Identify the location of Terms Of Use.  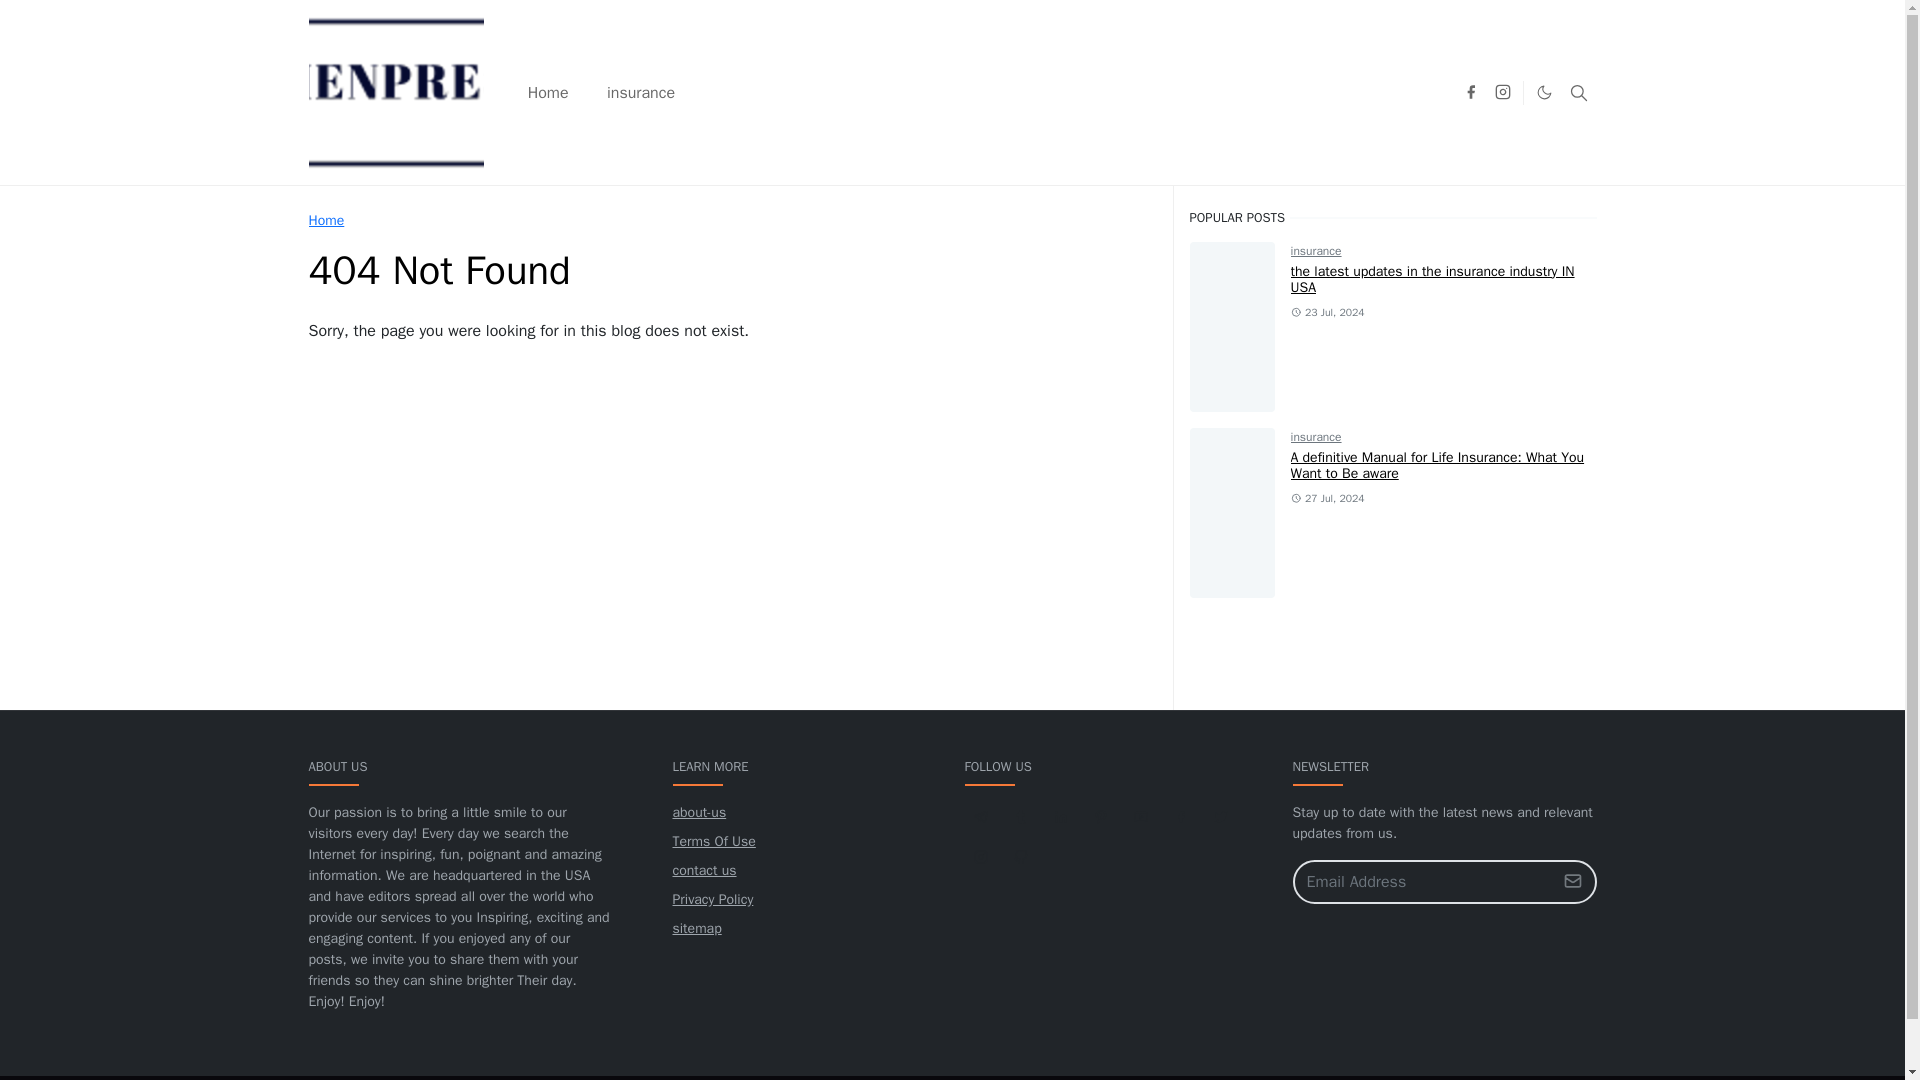
(713, 840).